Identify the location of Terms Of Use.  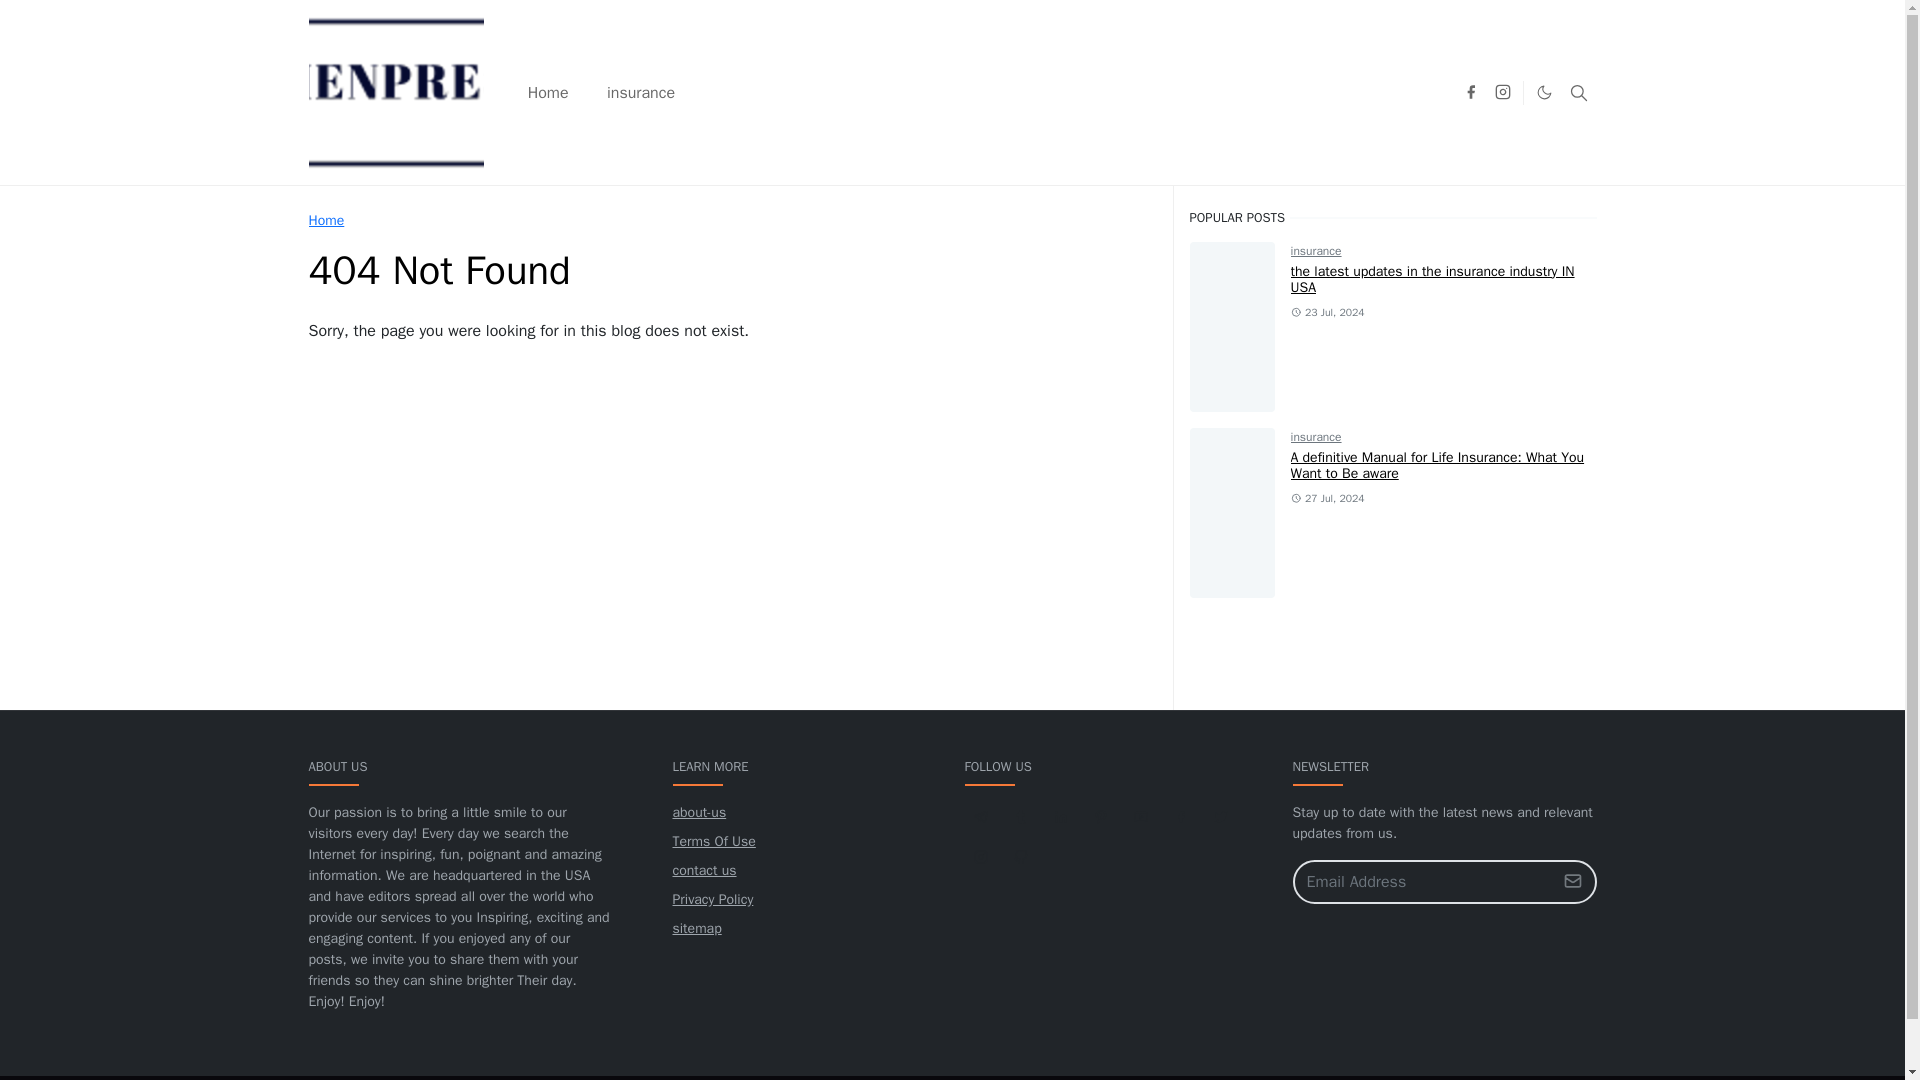
(713, 840).